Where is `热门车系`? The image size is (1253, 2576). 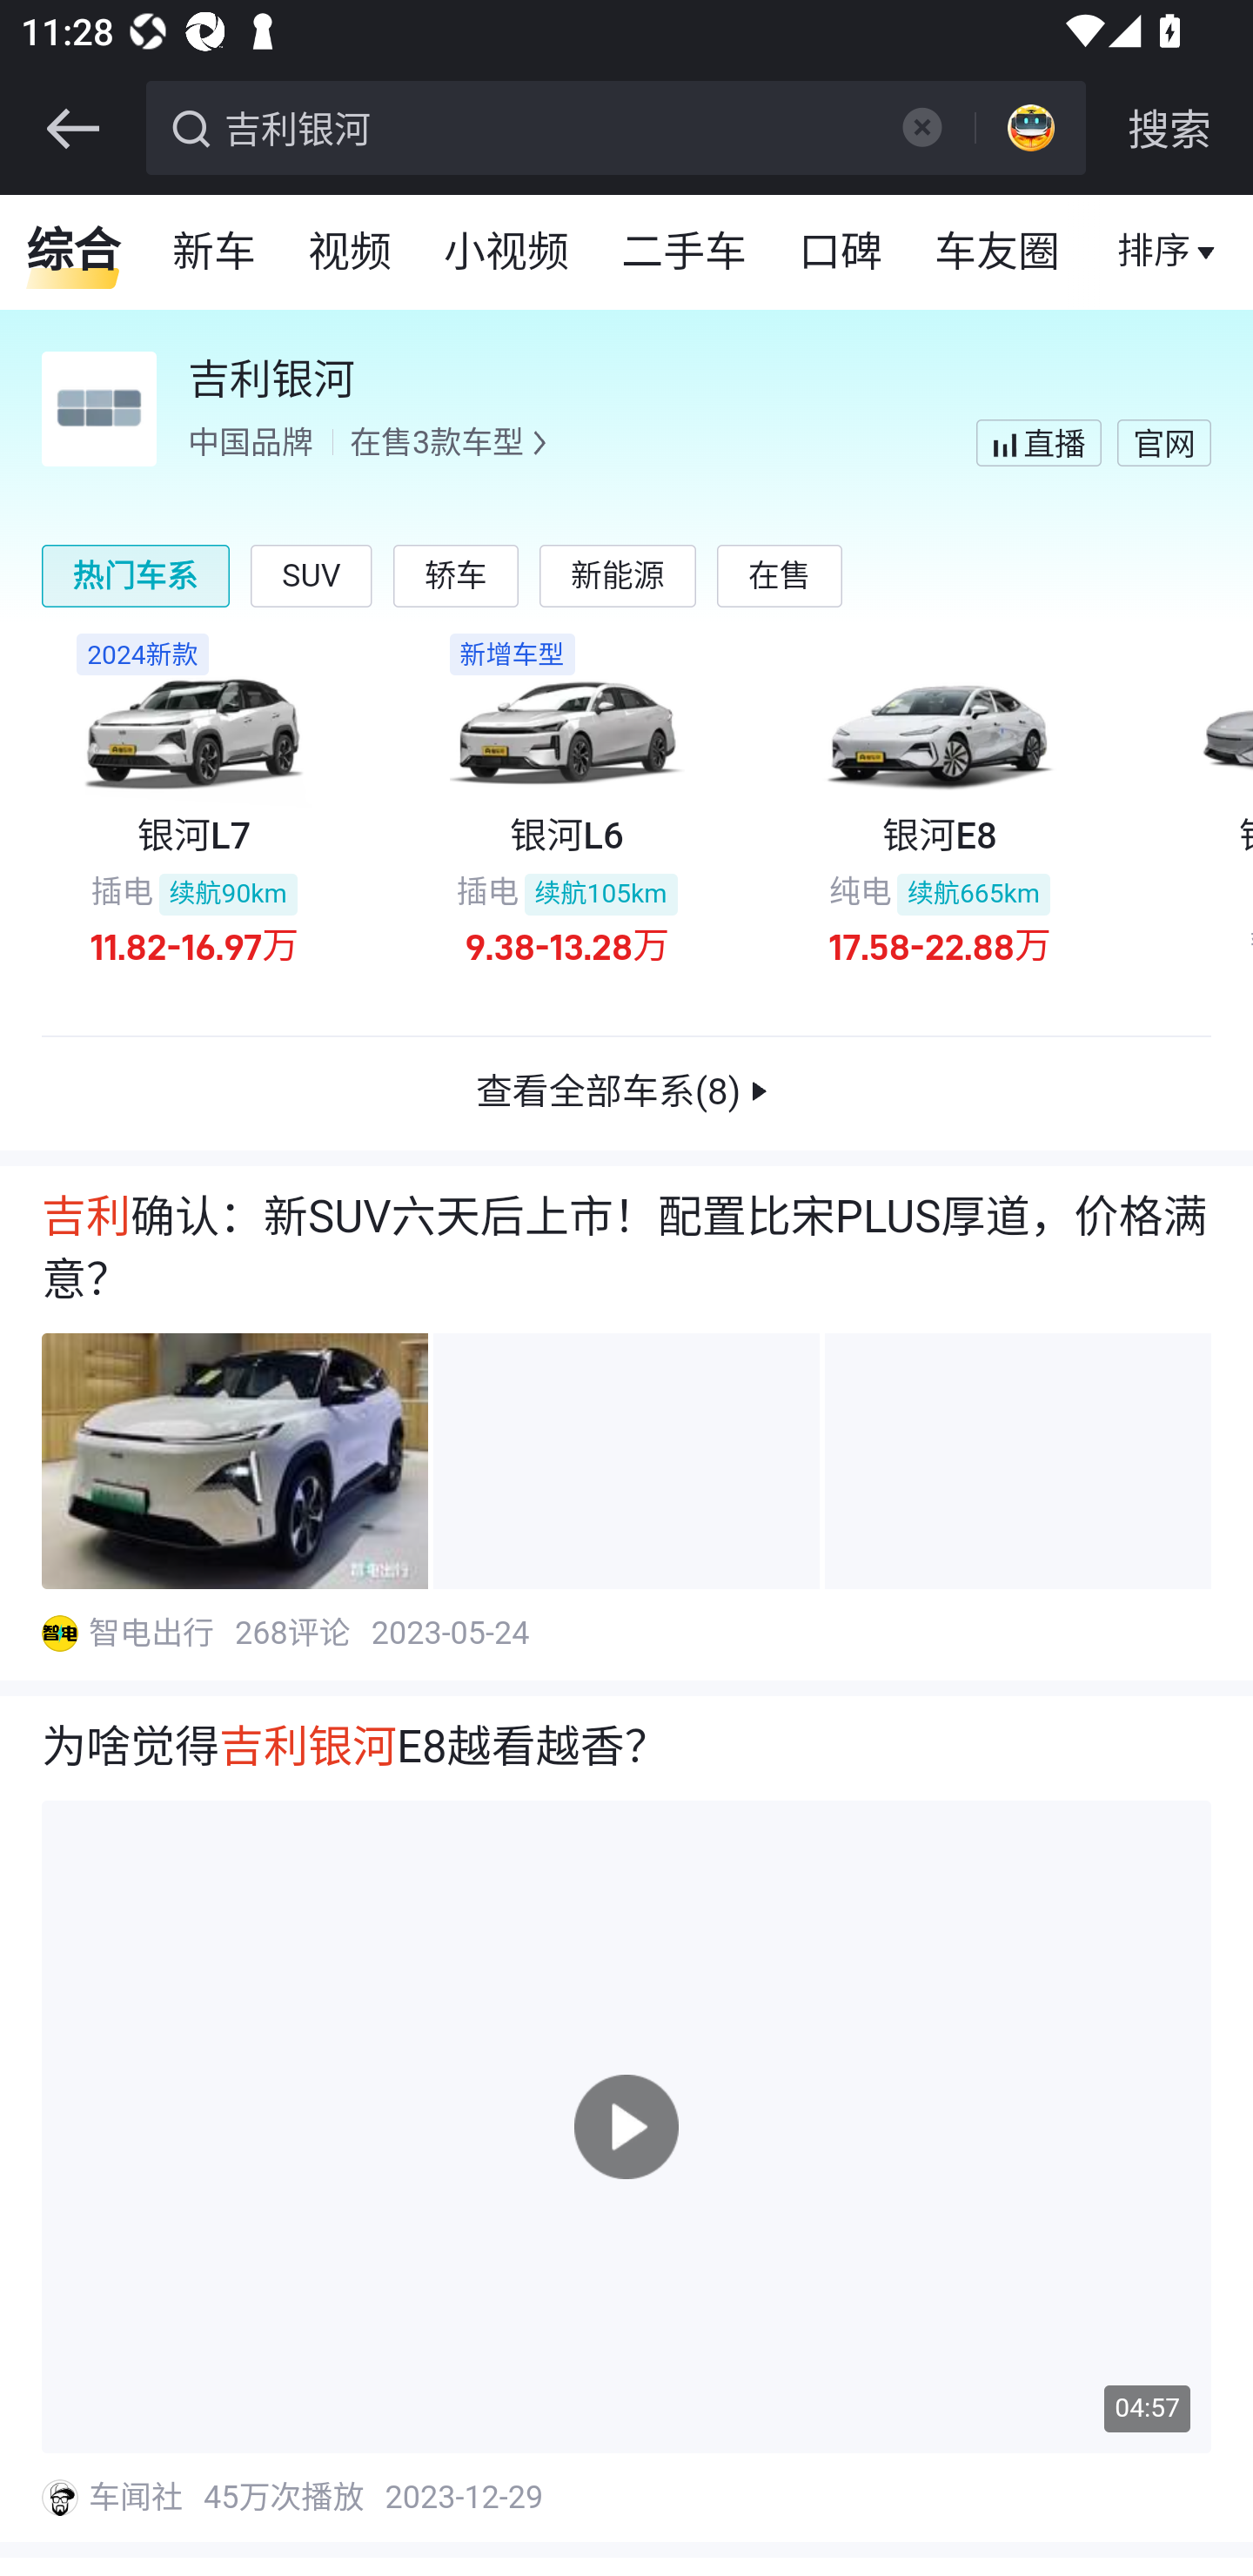
热门车系 is located at coordinates (136, 575).